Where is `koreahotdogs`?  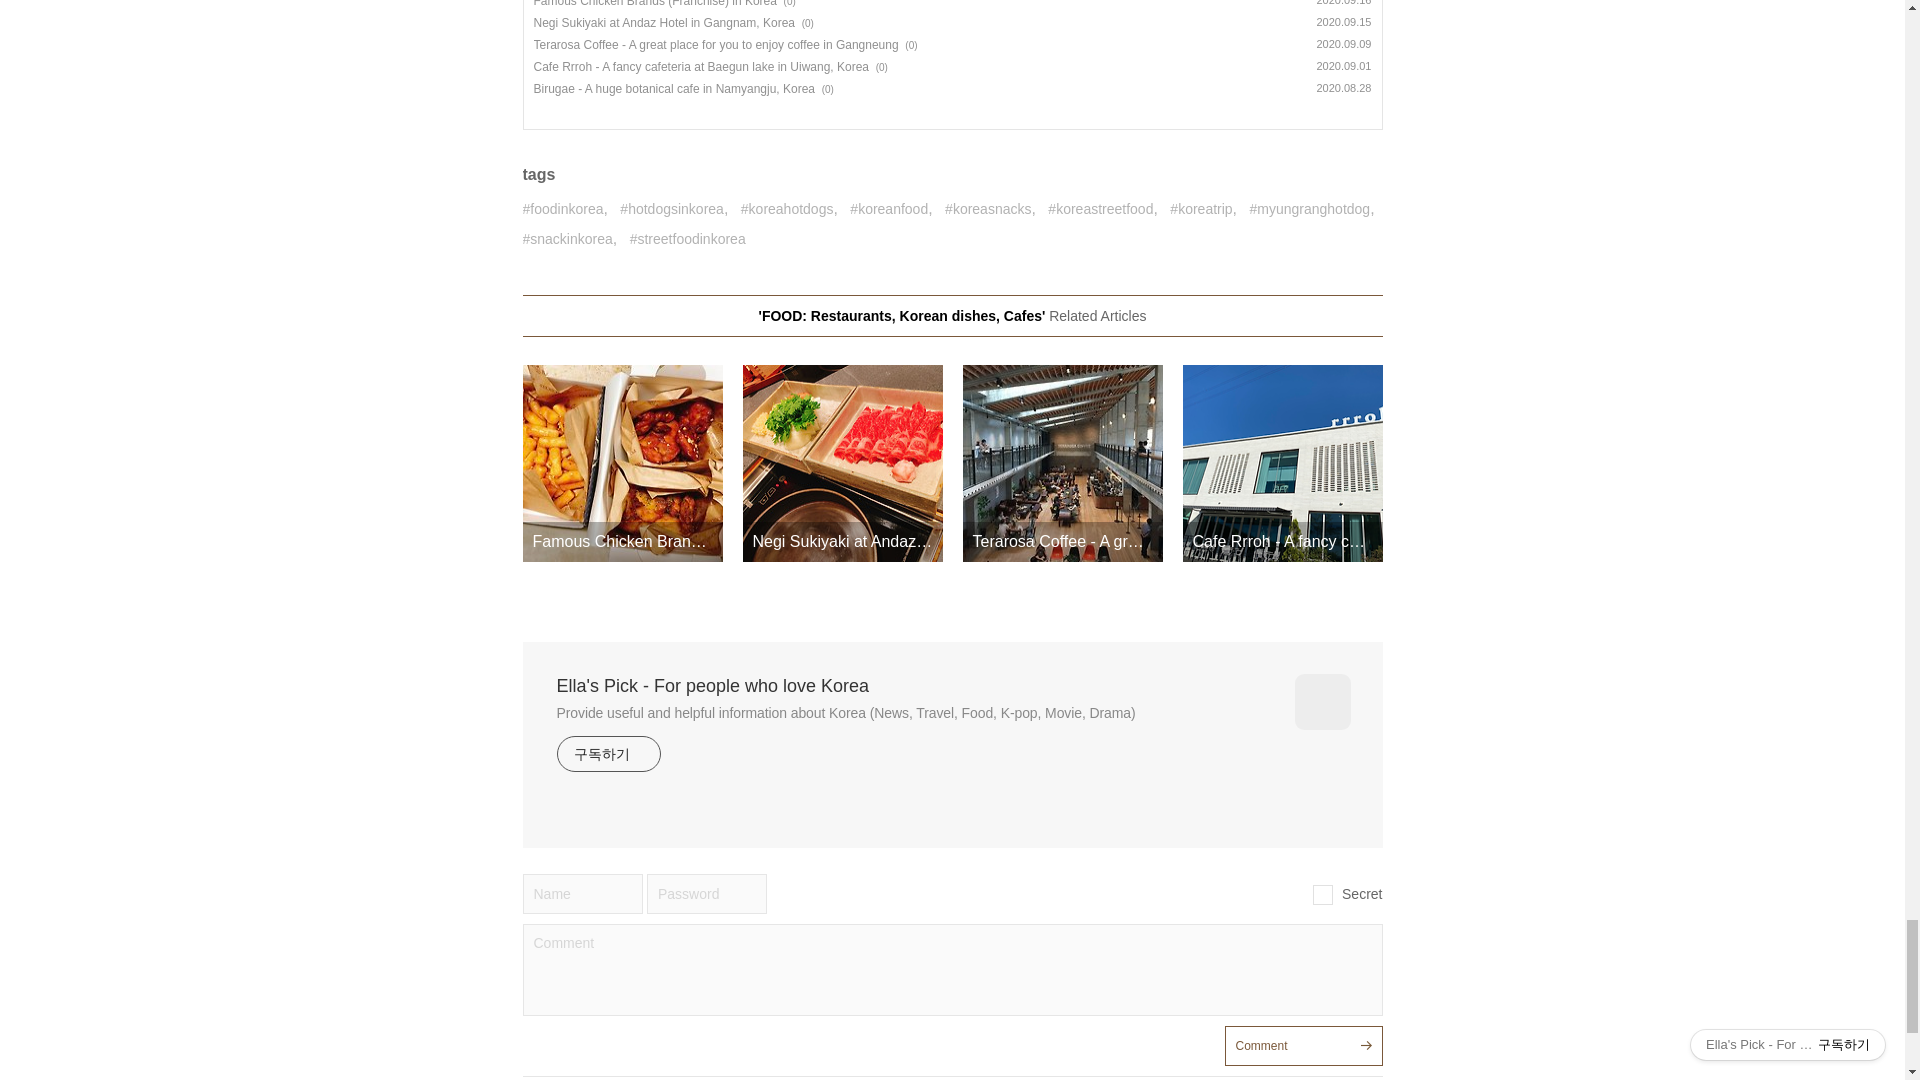 koreahotdogs is located at coordinates (787, 210).